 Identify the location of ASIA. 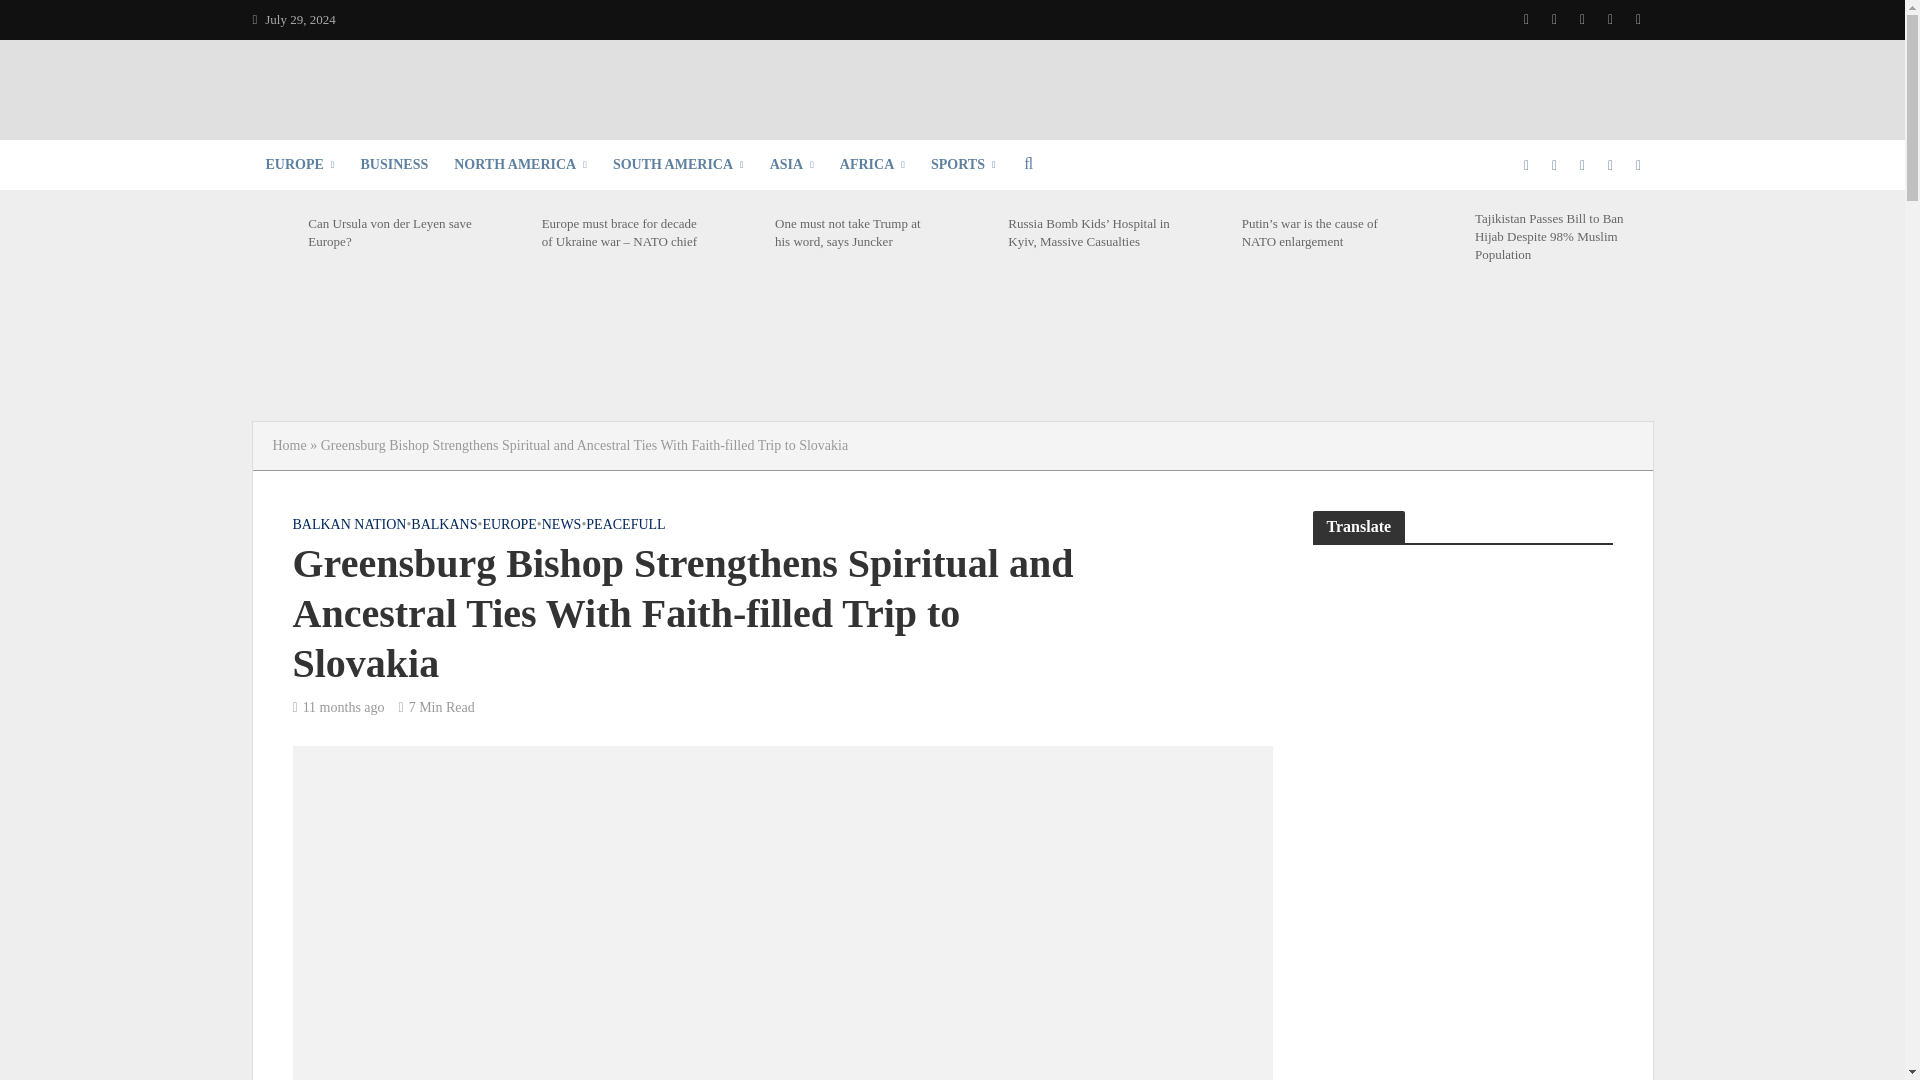
(792, 165).